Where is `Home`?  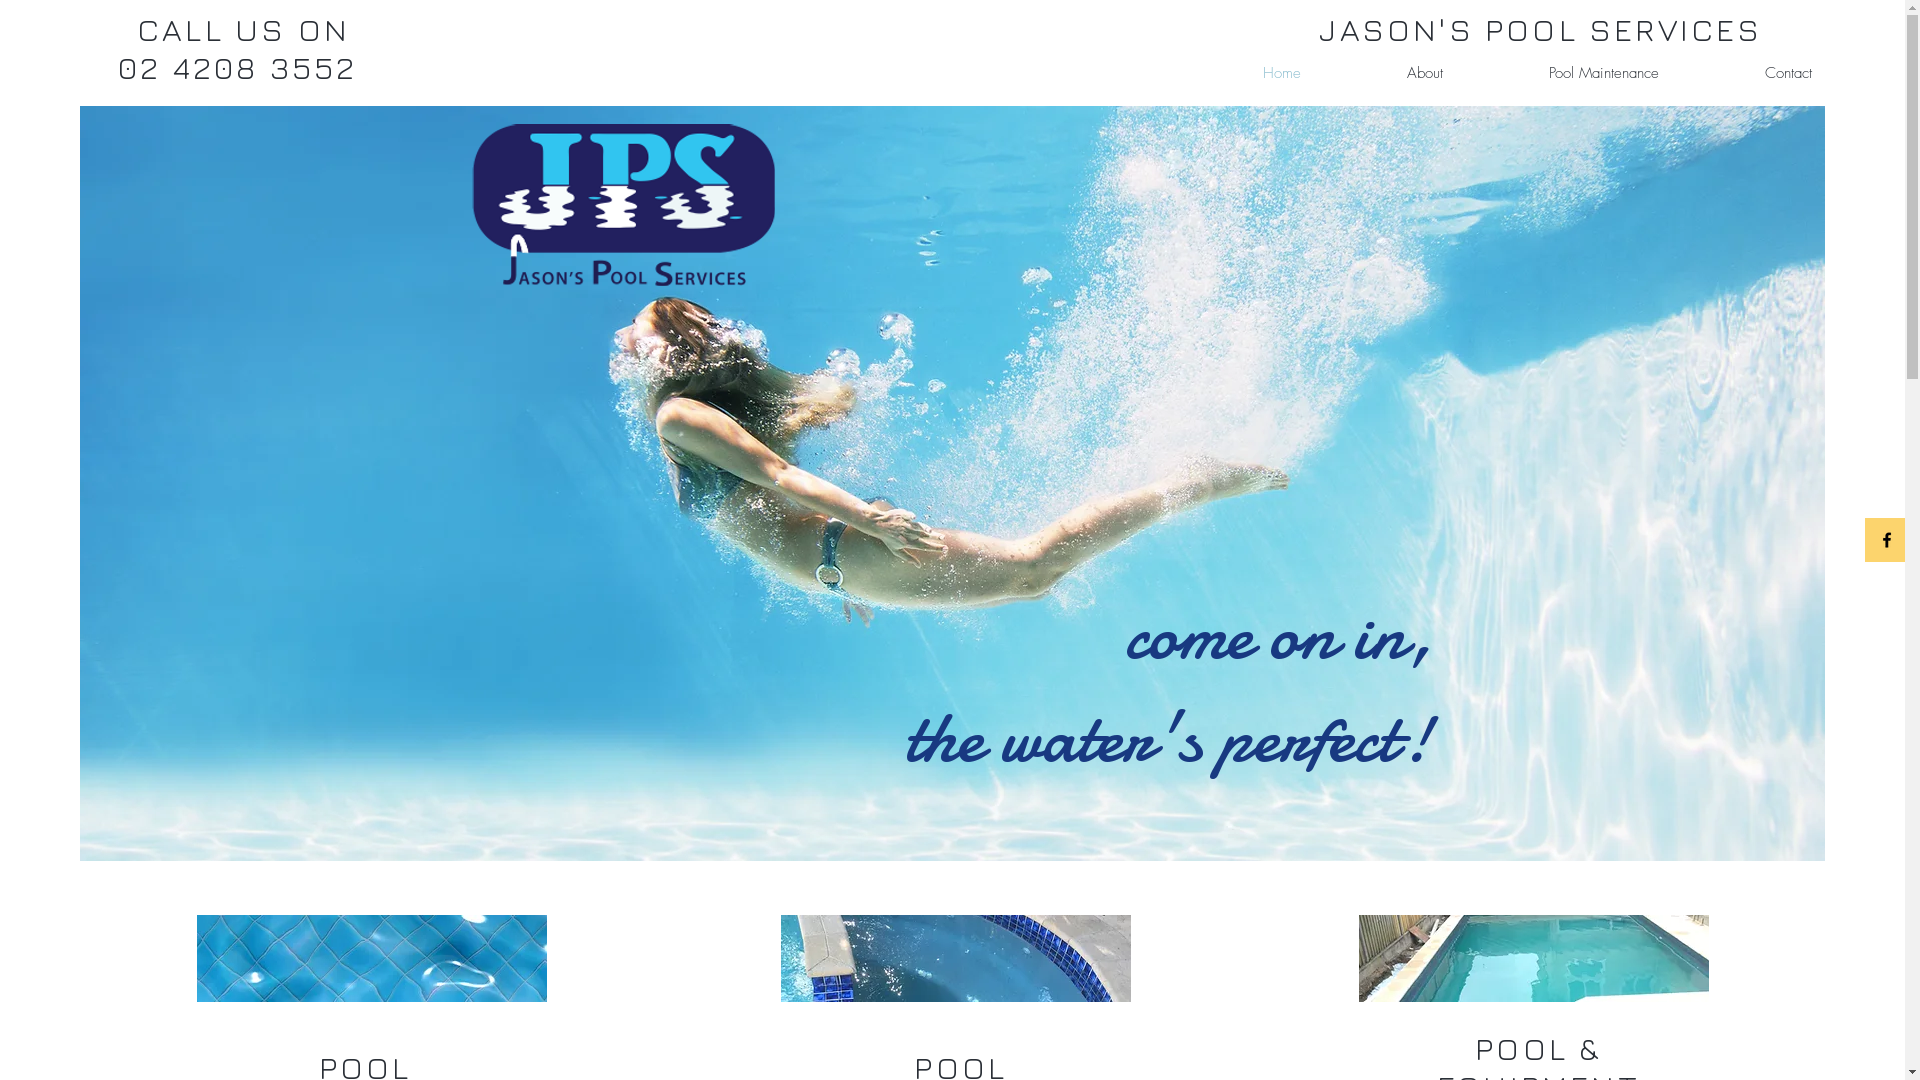
Home is located at coordinates (1244, 73).